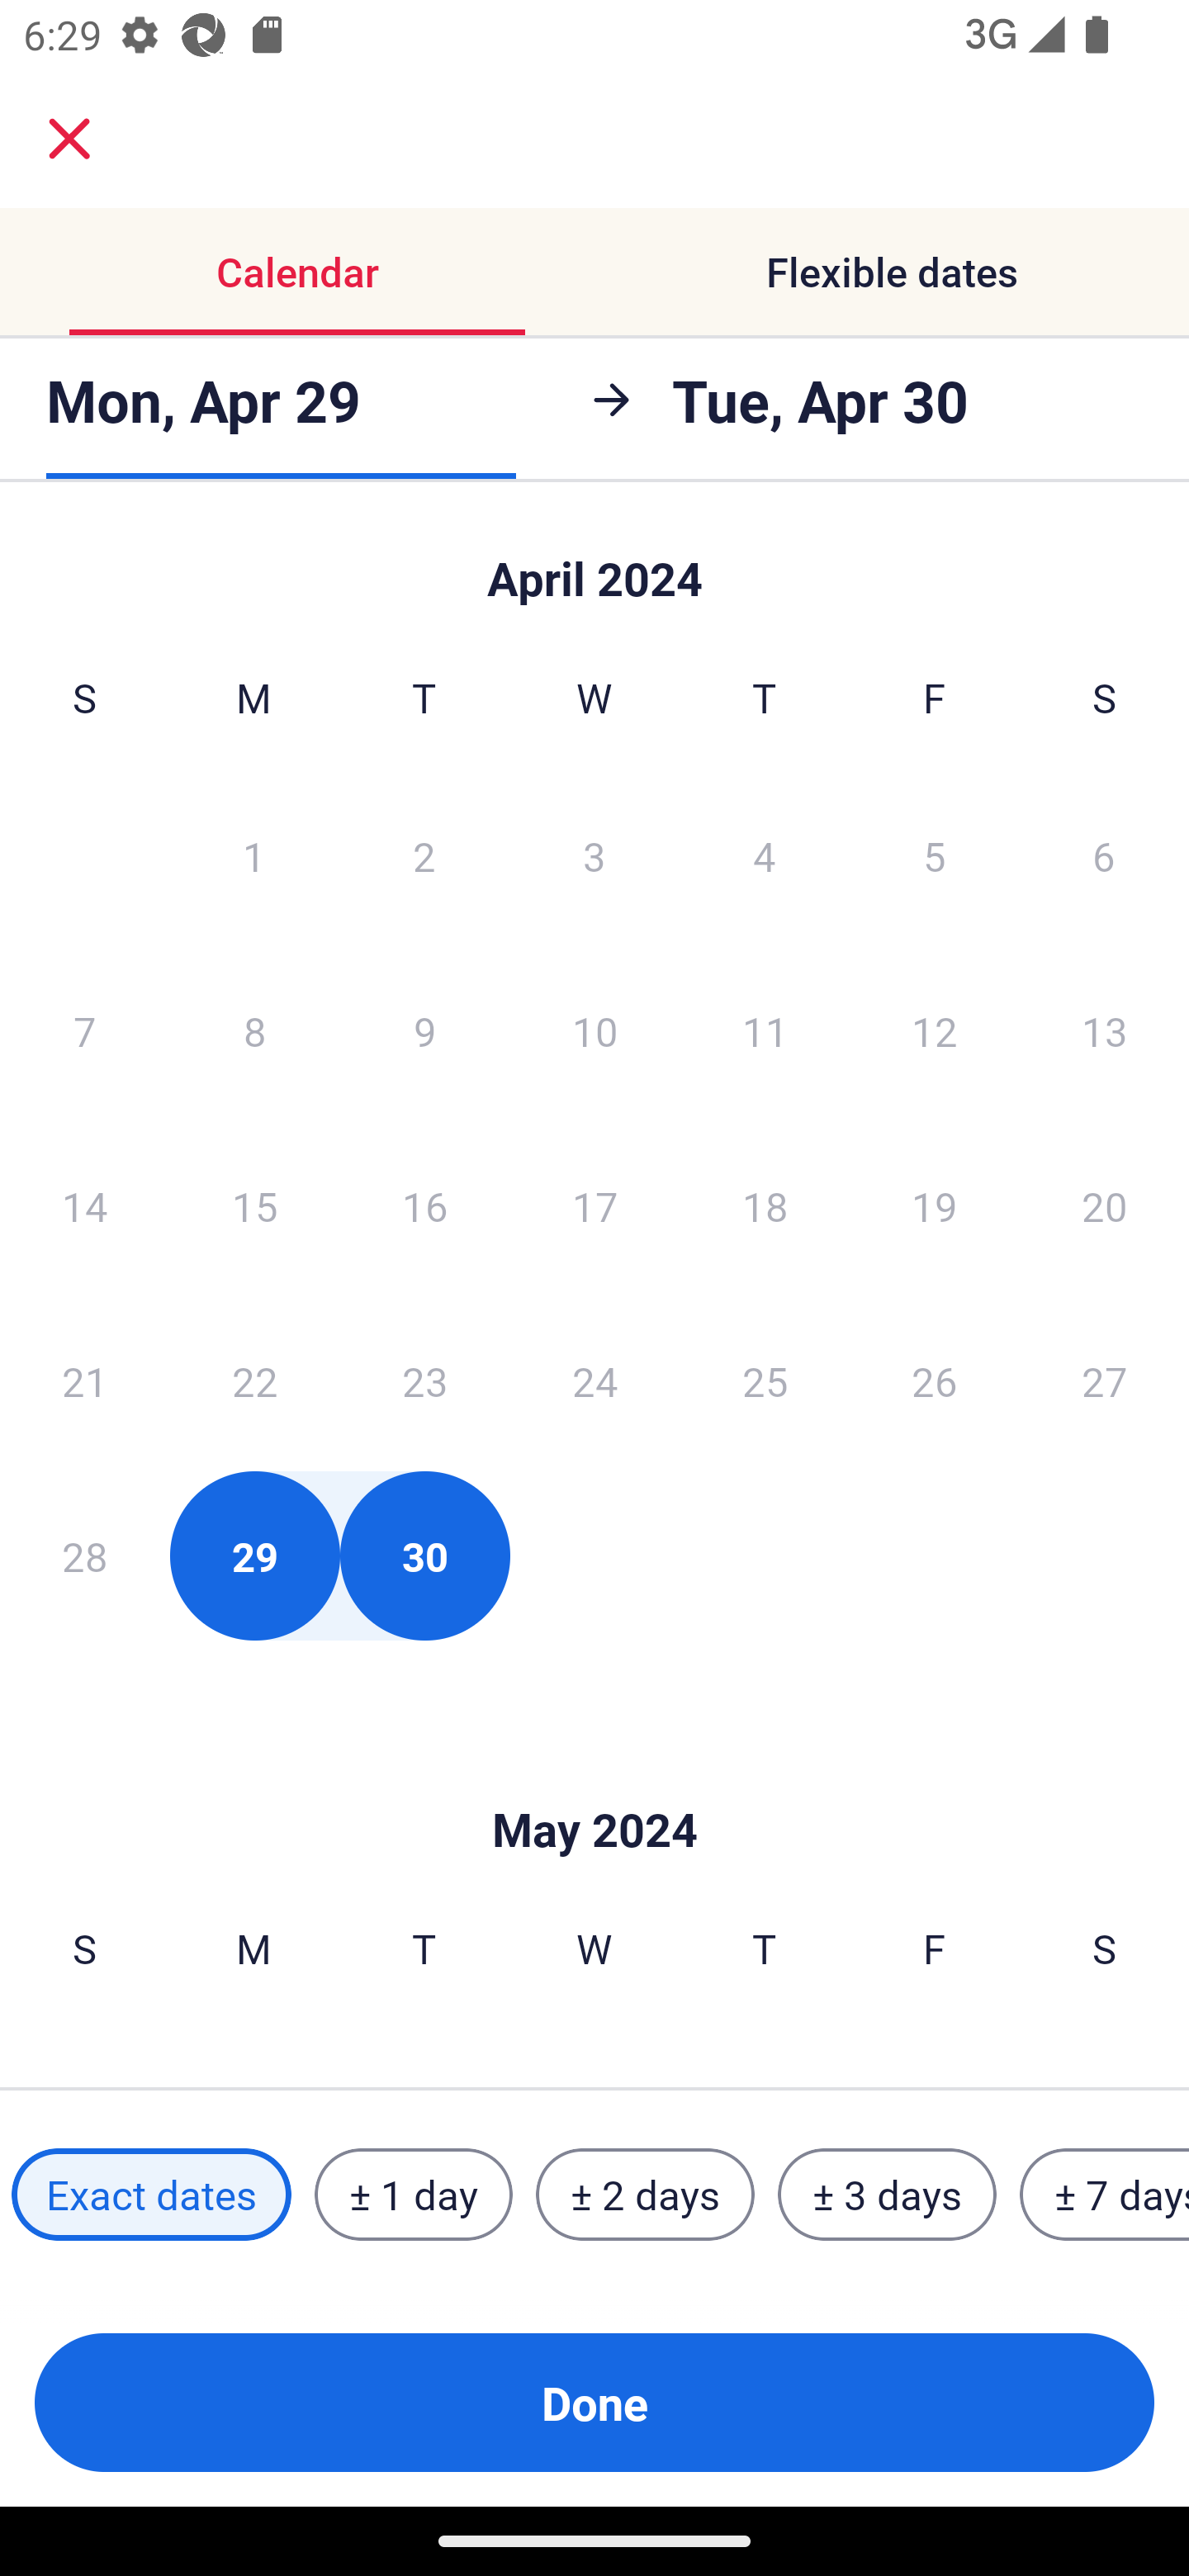 The width and height of the screenshot is (1189, 2576). Describe the element at coordinates (84, 1380) in the screenshot. I see `21 Sunday, April 21, 2024` at that location.